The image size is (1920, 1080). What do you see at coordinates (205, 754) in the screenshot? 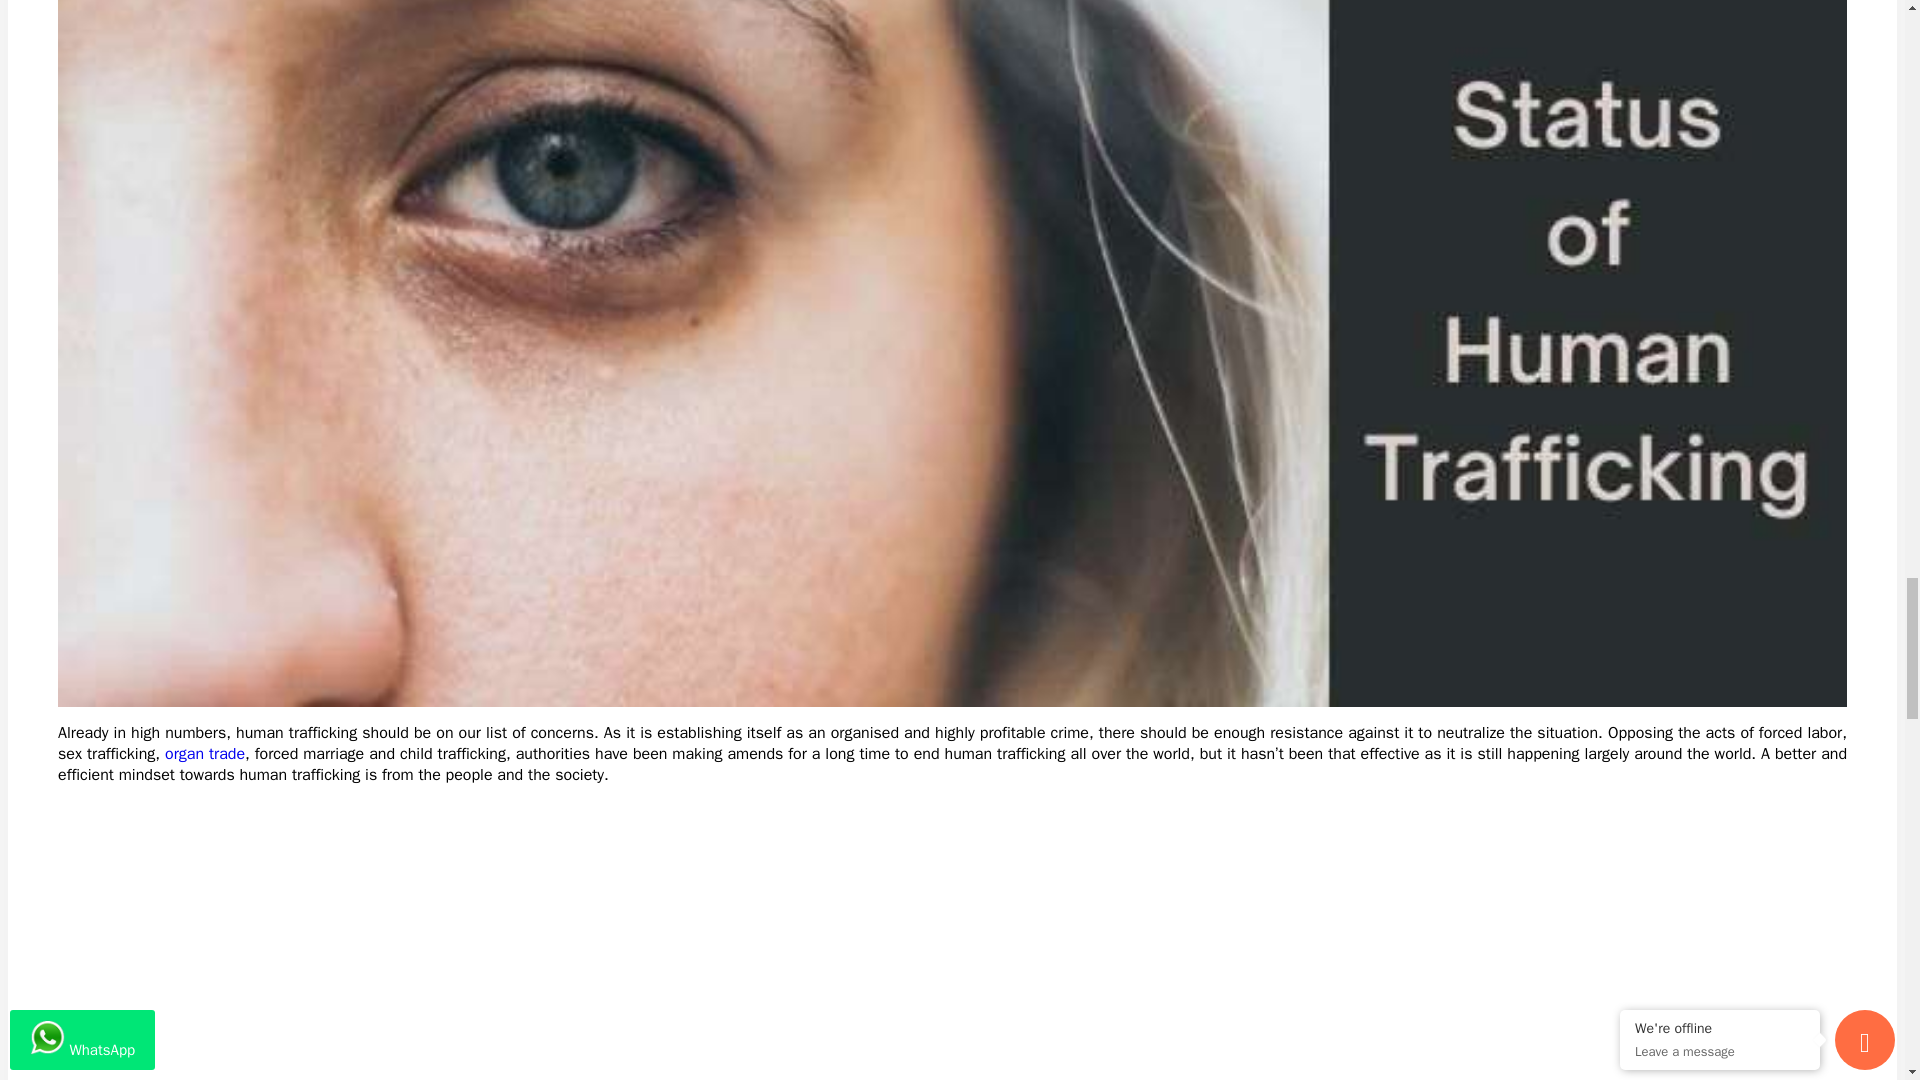
I see `organ trade` at bounding box center [205, 754].